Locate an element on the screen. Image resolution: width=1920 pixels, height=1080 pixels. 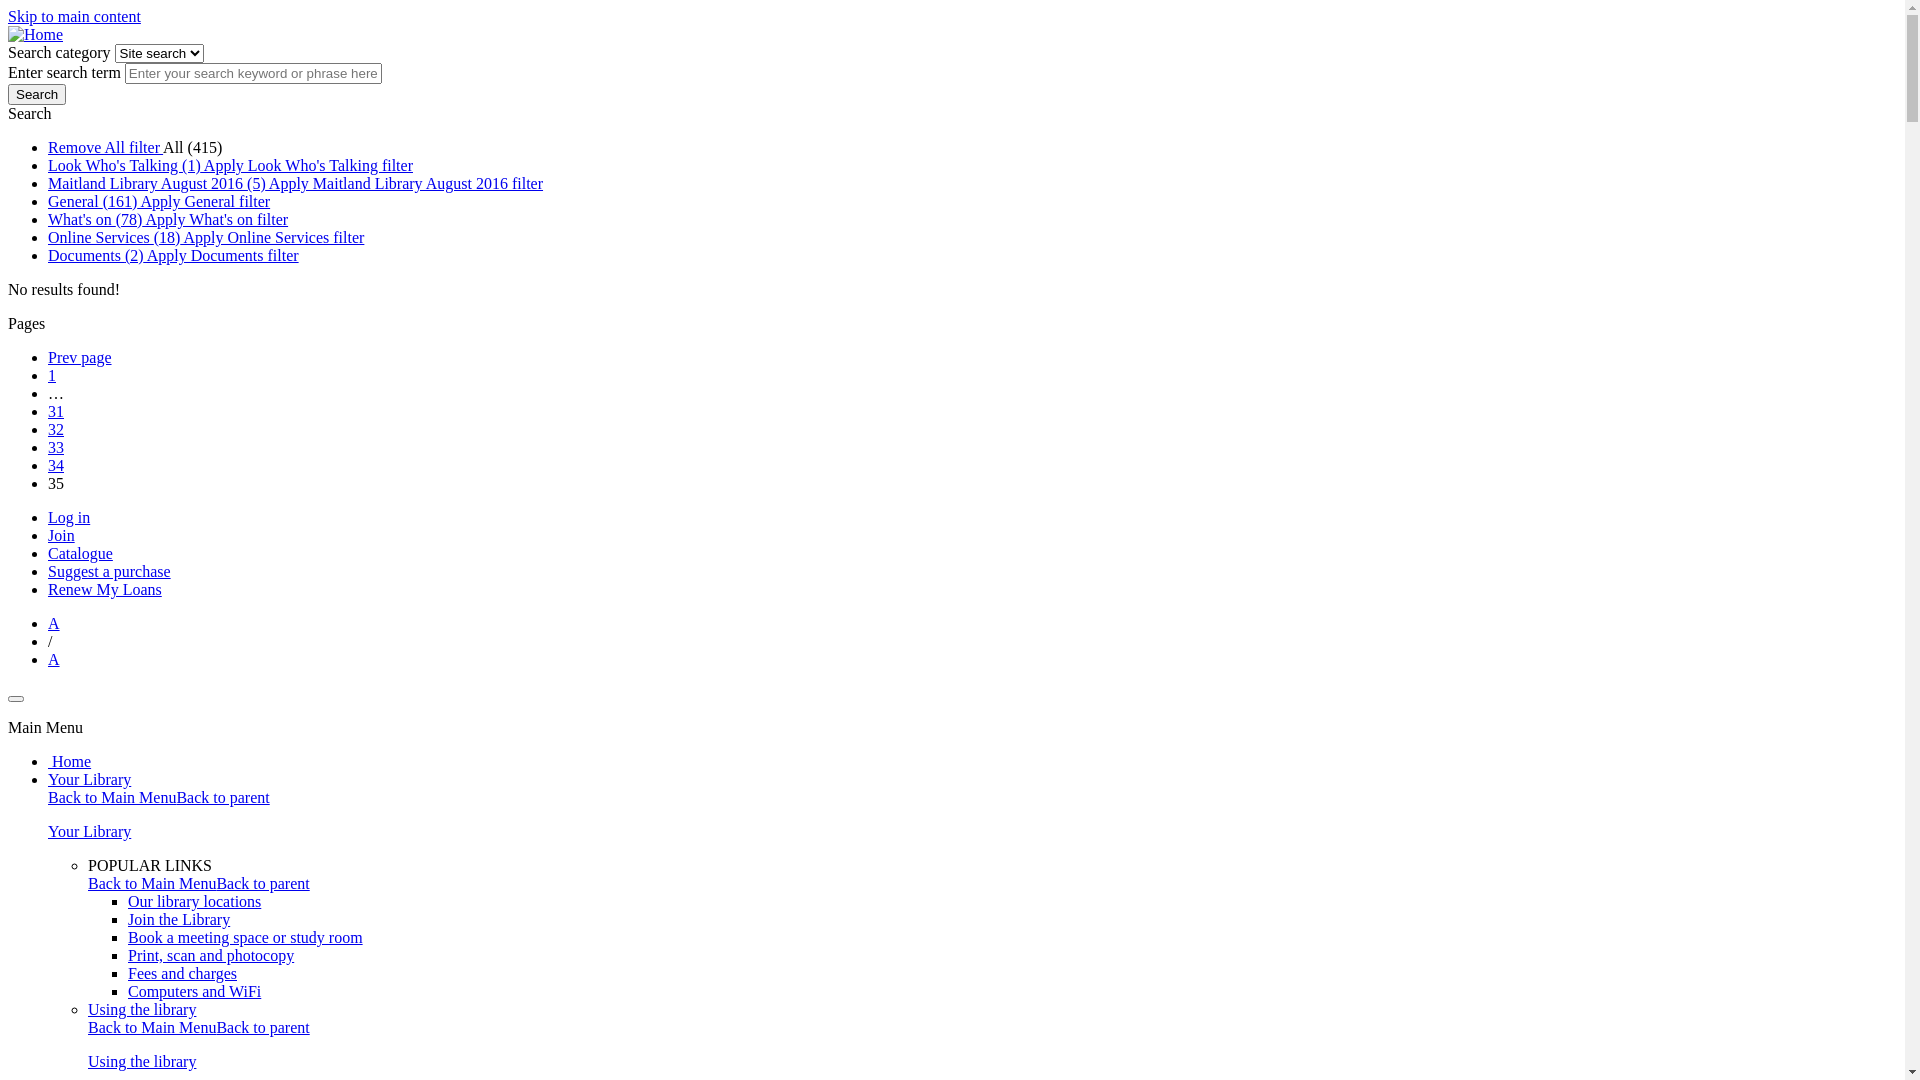
Fees and charges is located at coordinates (182, 974).